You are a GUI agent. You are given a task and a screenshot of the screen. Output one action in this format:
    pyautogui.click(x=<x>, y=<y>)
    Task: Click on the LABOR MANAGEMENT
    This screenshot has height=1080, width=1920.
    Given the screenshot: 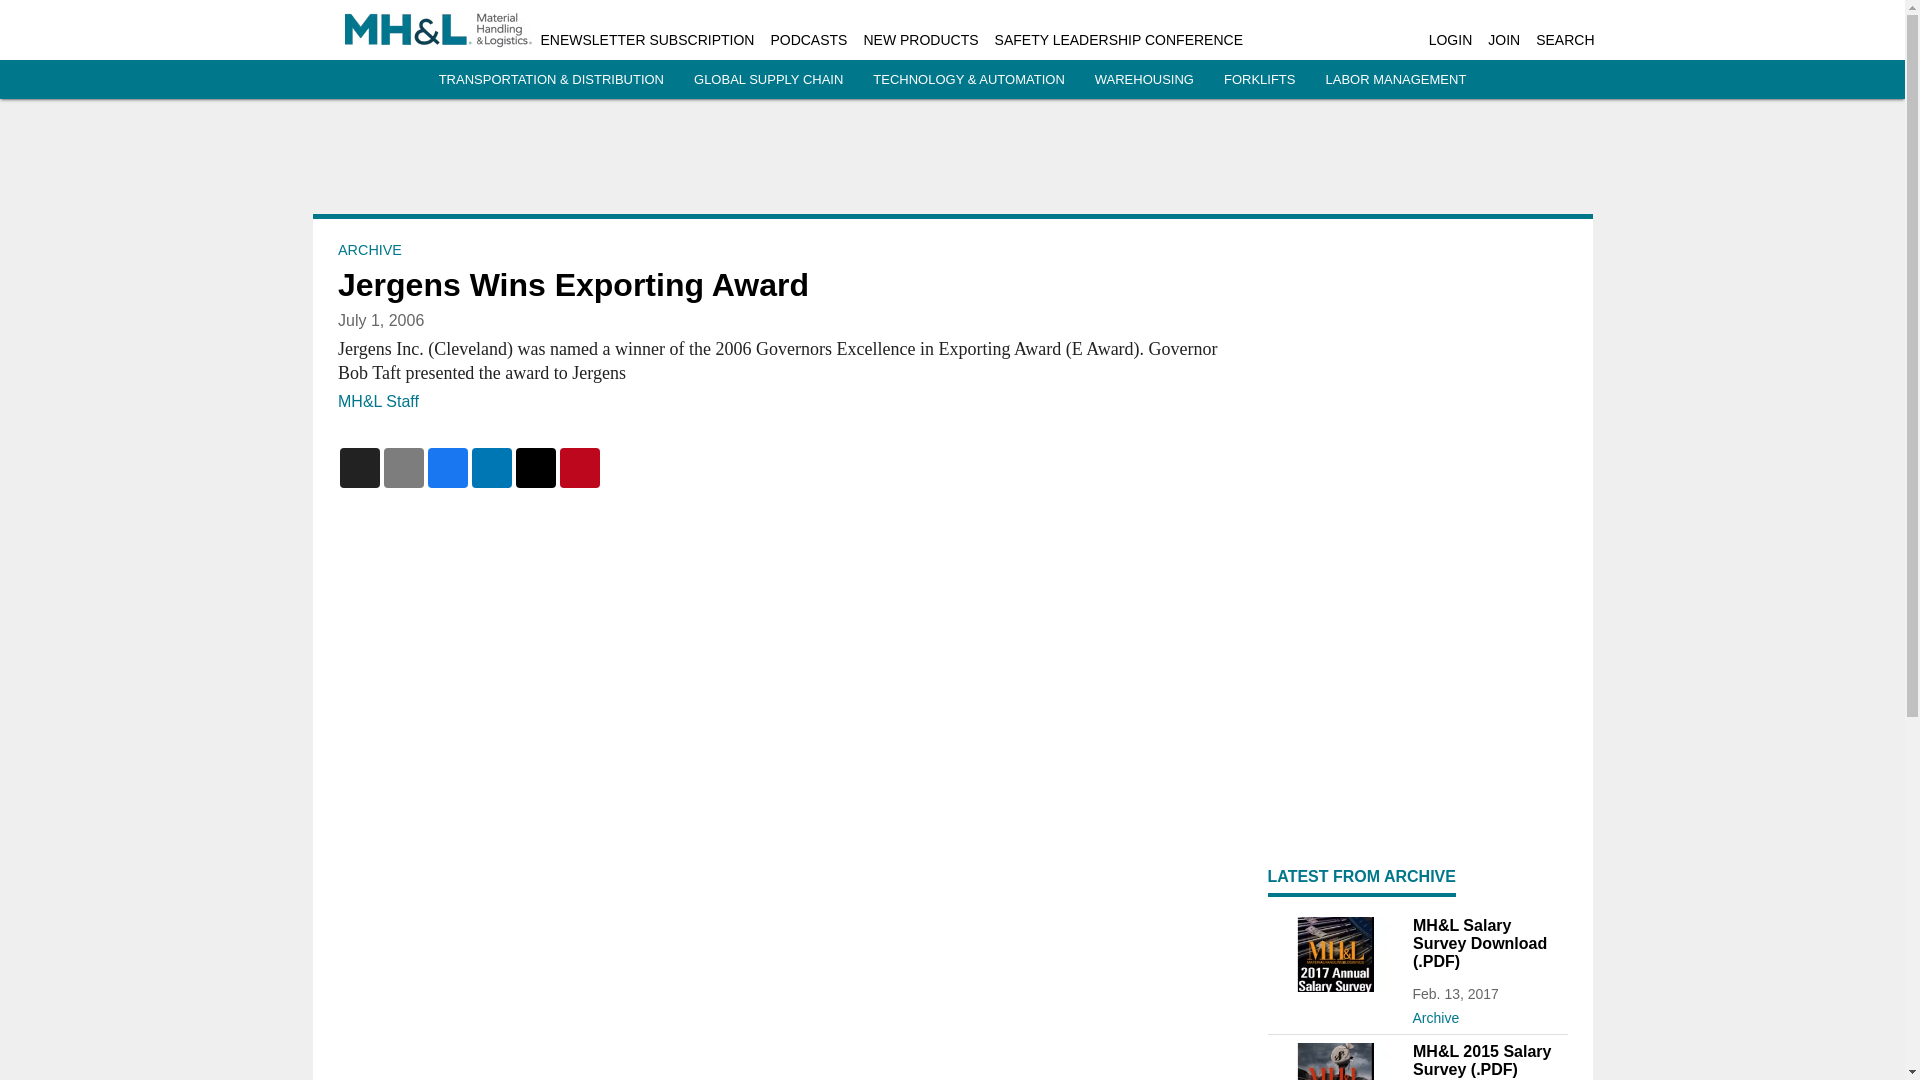 What is the action you would take?
    pyautogui.click(x=1395, y=80)
    